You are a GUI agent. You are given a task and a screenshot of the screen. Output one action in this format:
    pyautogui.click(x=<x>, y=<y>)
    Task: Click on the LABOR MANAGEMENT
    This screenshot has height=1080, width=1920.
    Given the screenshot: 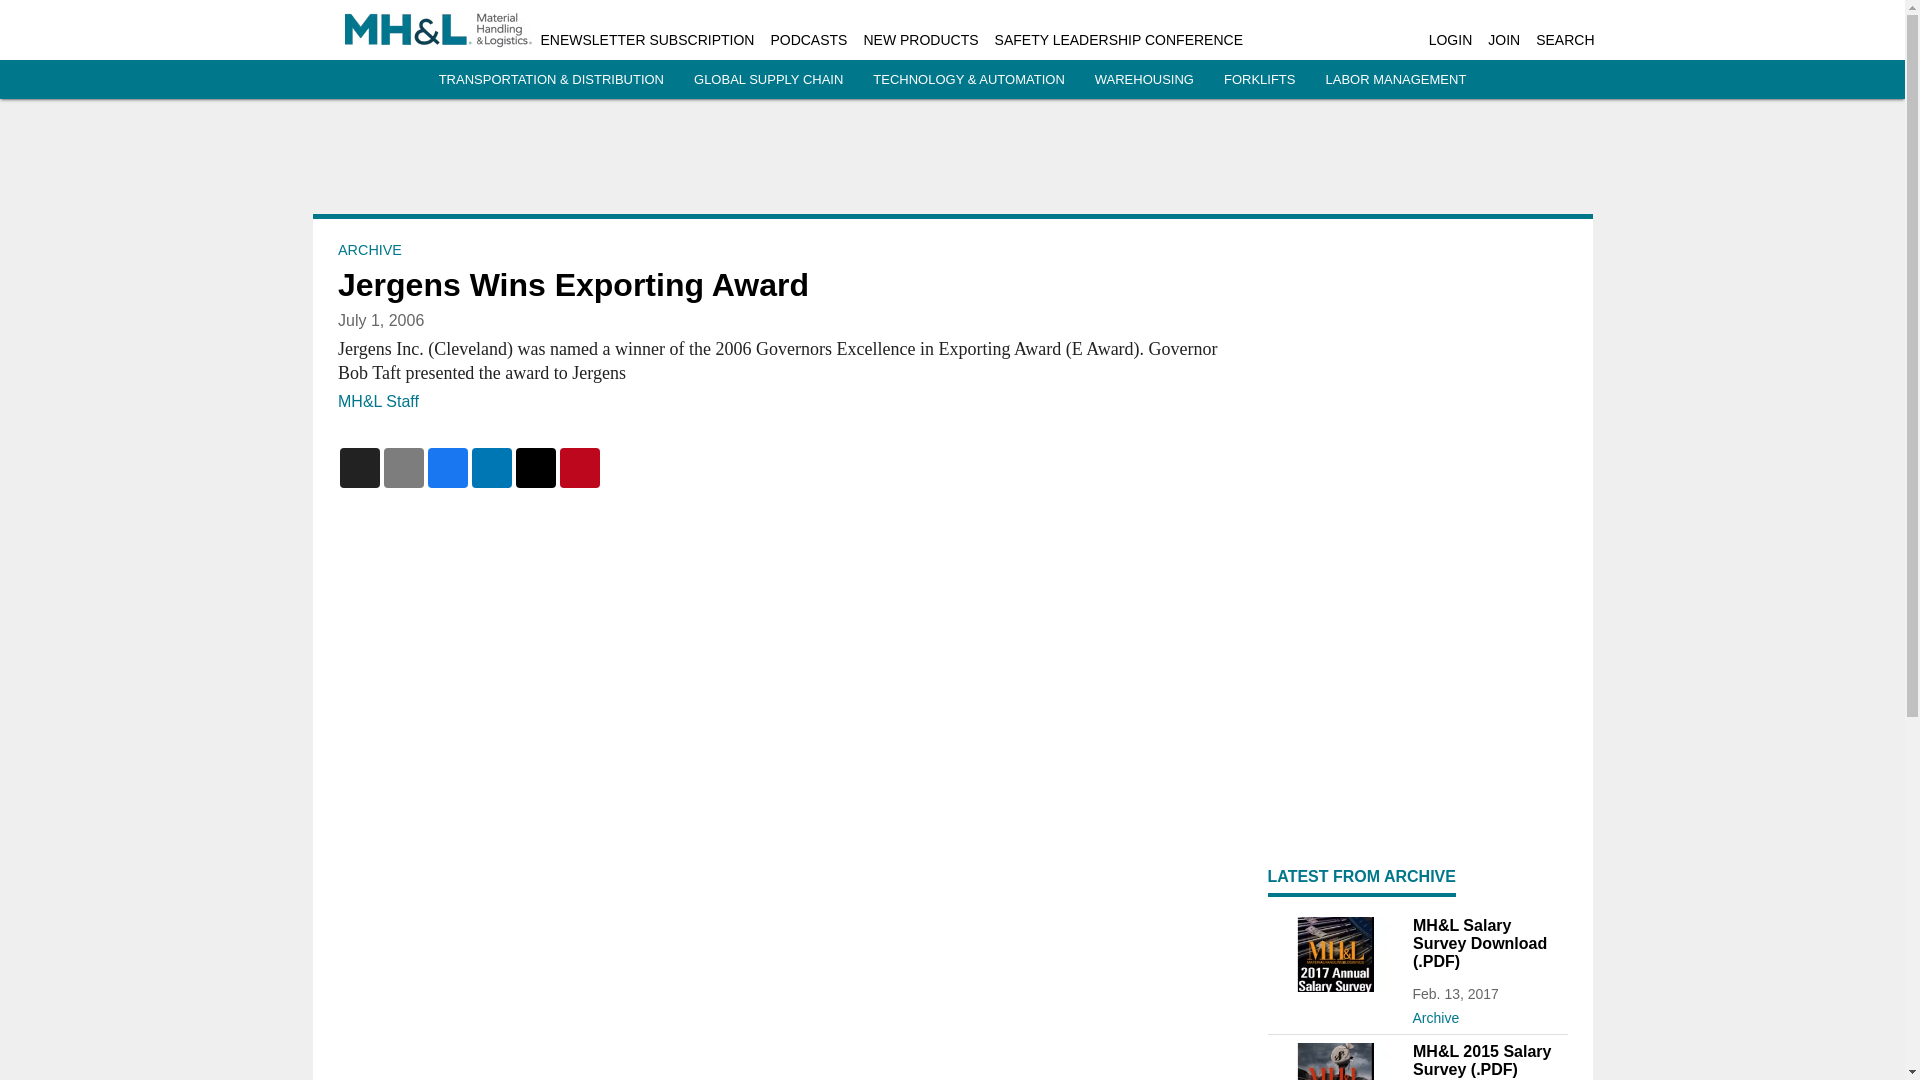 What is the action you would take?
    pyautogui.click(x=1395, y=80)
    